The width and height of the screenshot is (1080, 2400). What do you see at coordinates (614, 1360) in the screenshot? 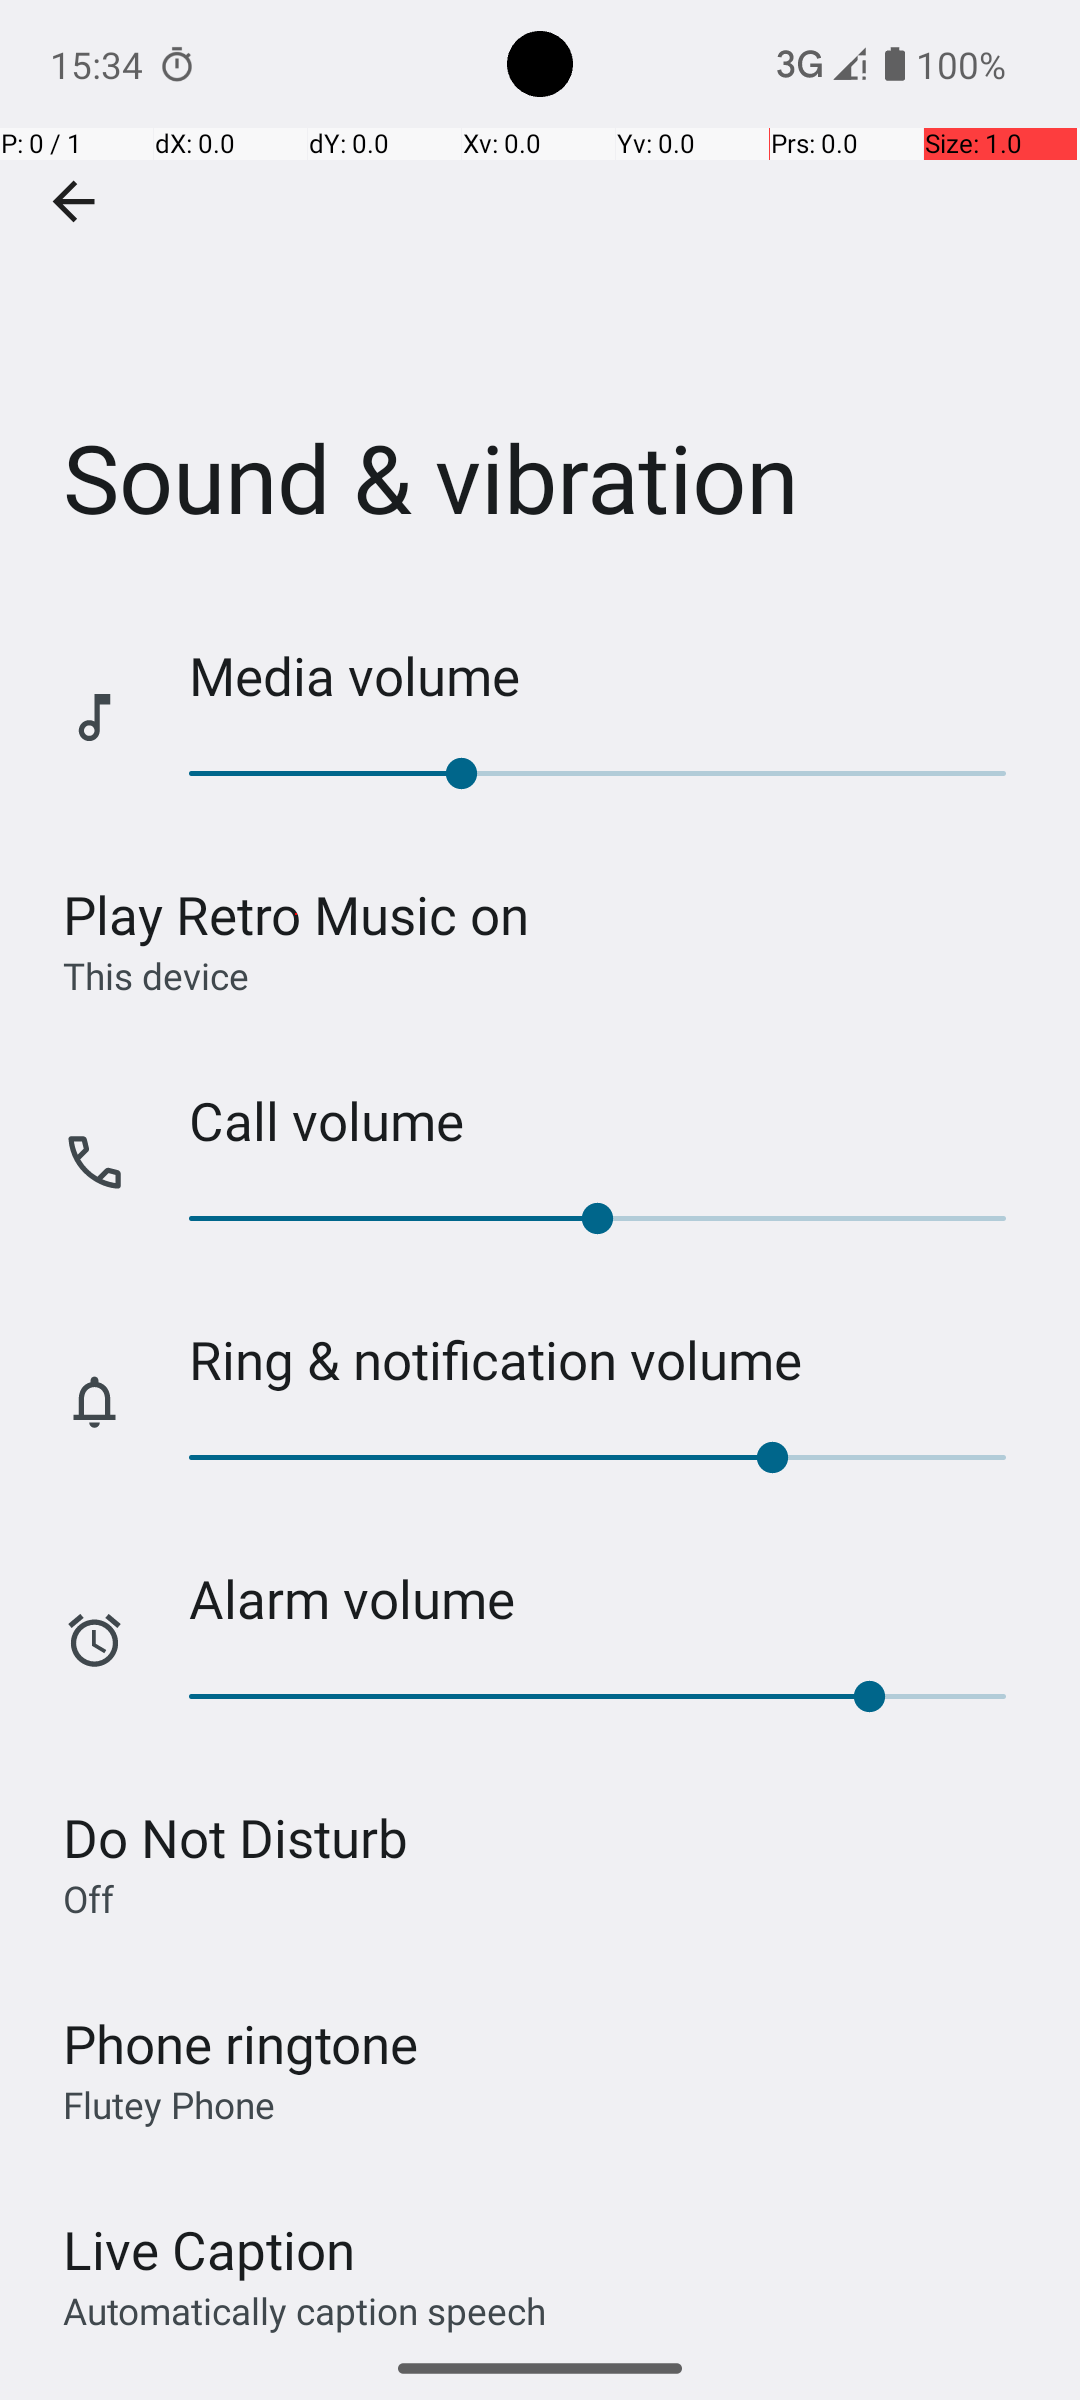
I see `Ring & notification volume` at bounding box center [614, 1360].